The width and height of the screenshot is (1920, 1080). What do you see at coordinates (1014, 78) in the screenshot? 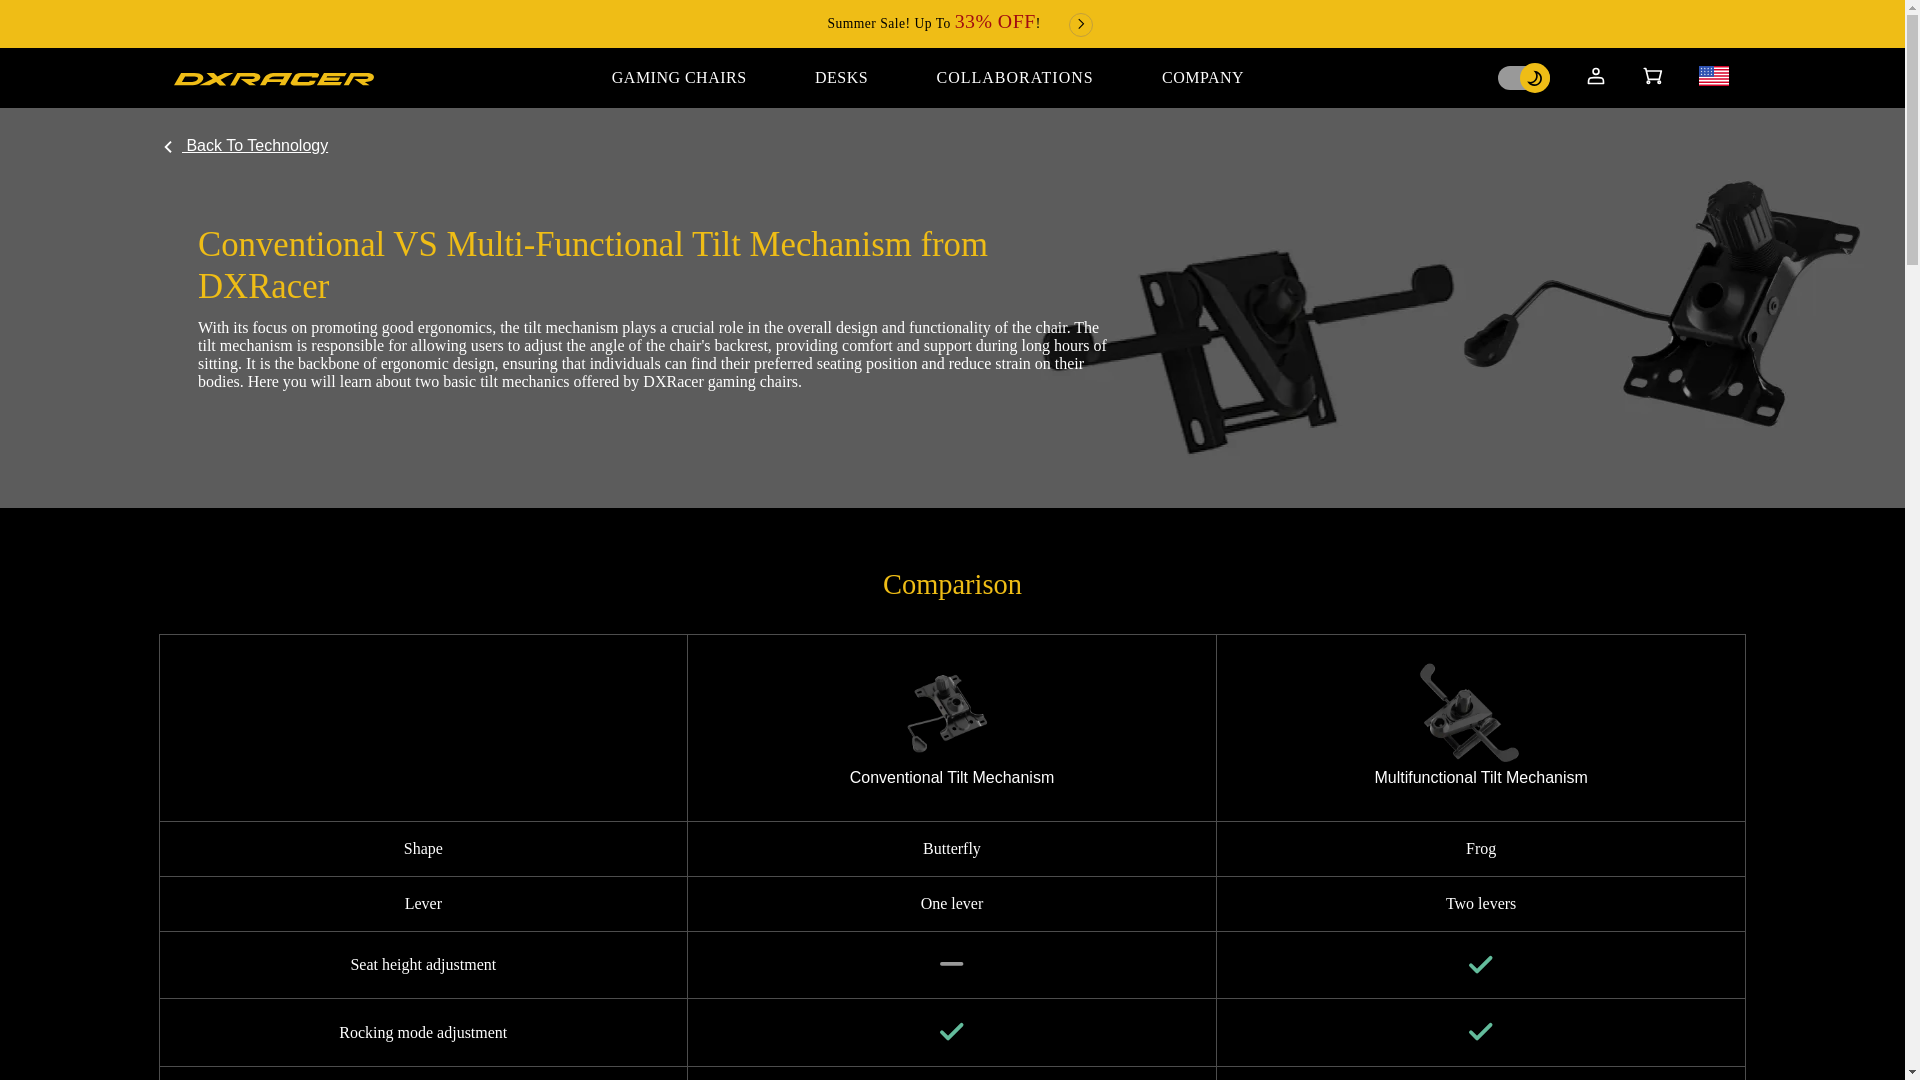
I see `COLLABORATIONS` at bounding box center [1014, 78].